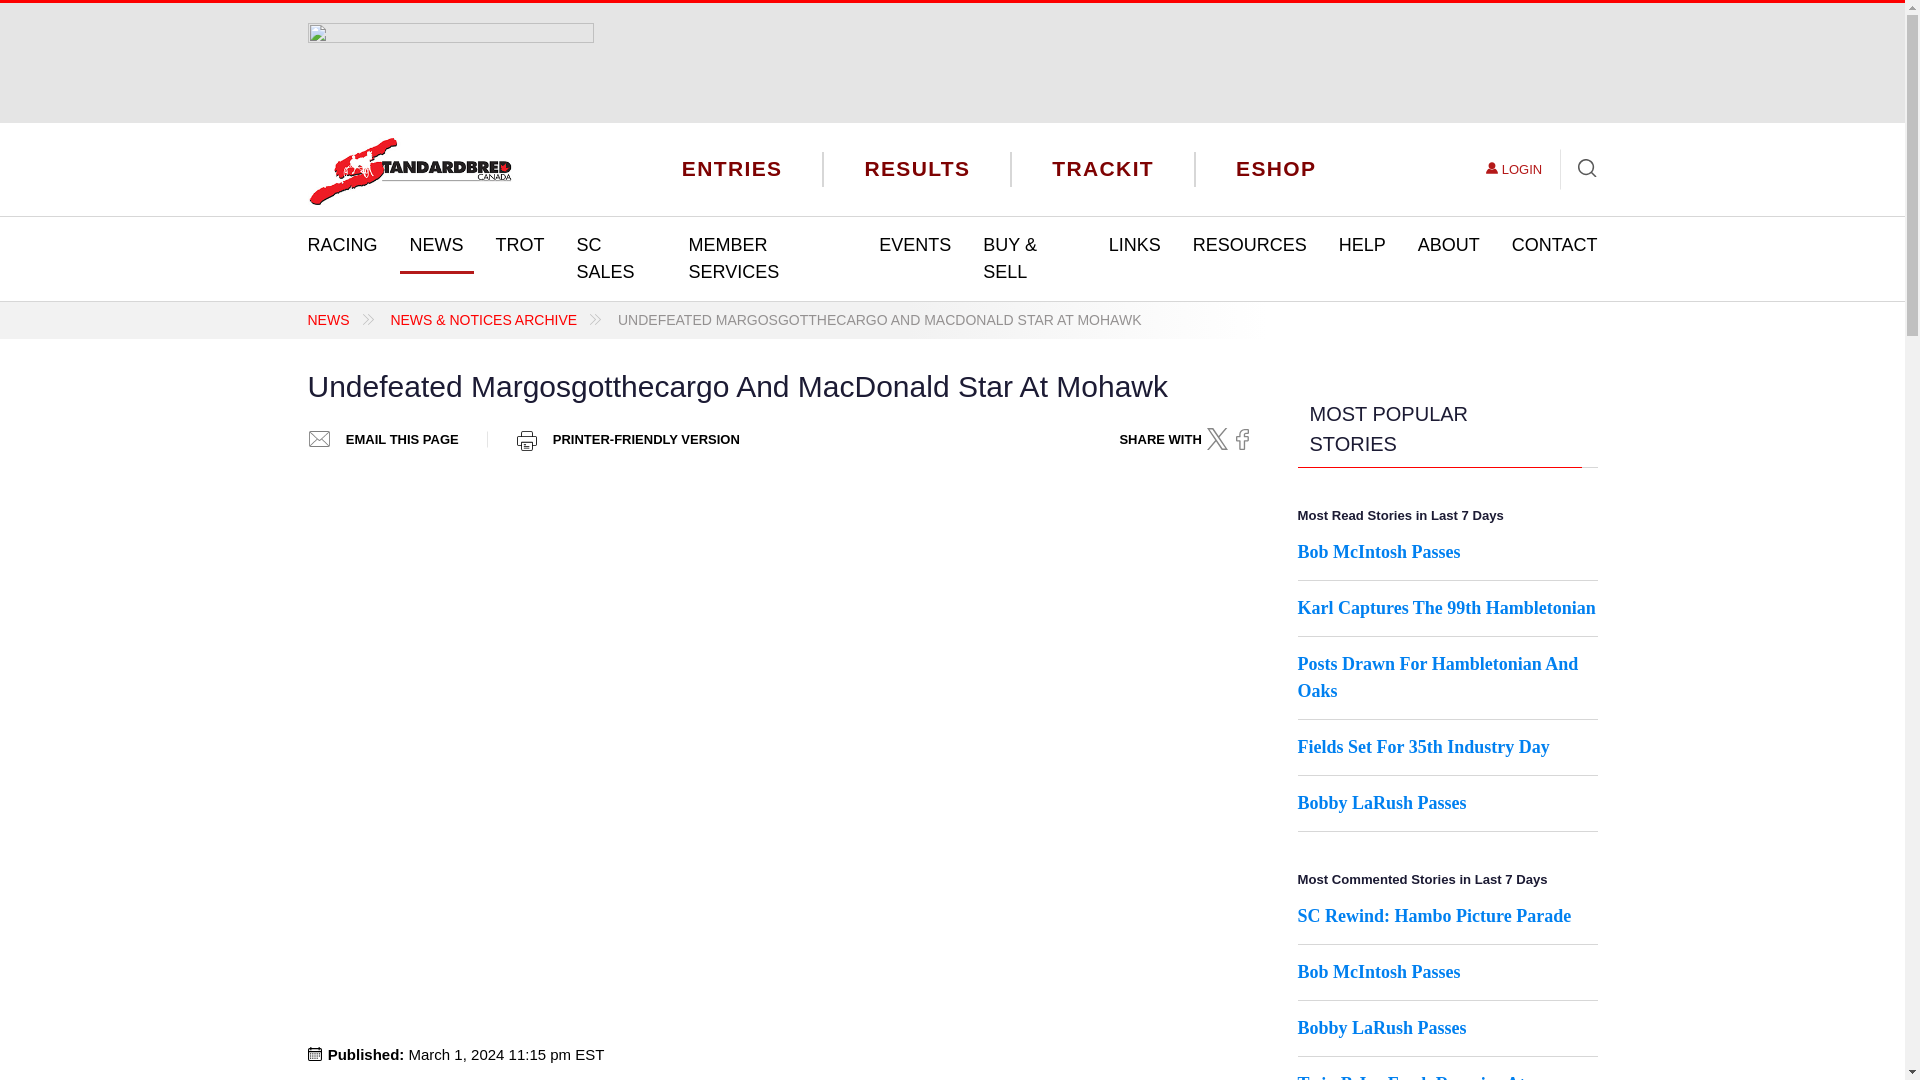 The image size is (1920, 1080). I want to click on TRACKIT, so click(1102, 168).